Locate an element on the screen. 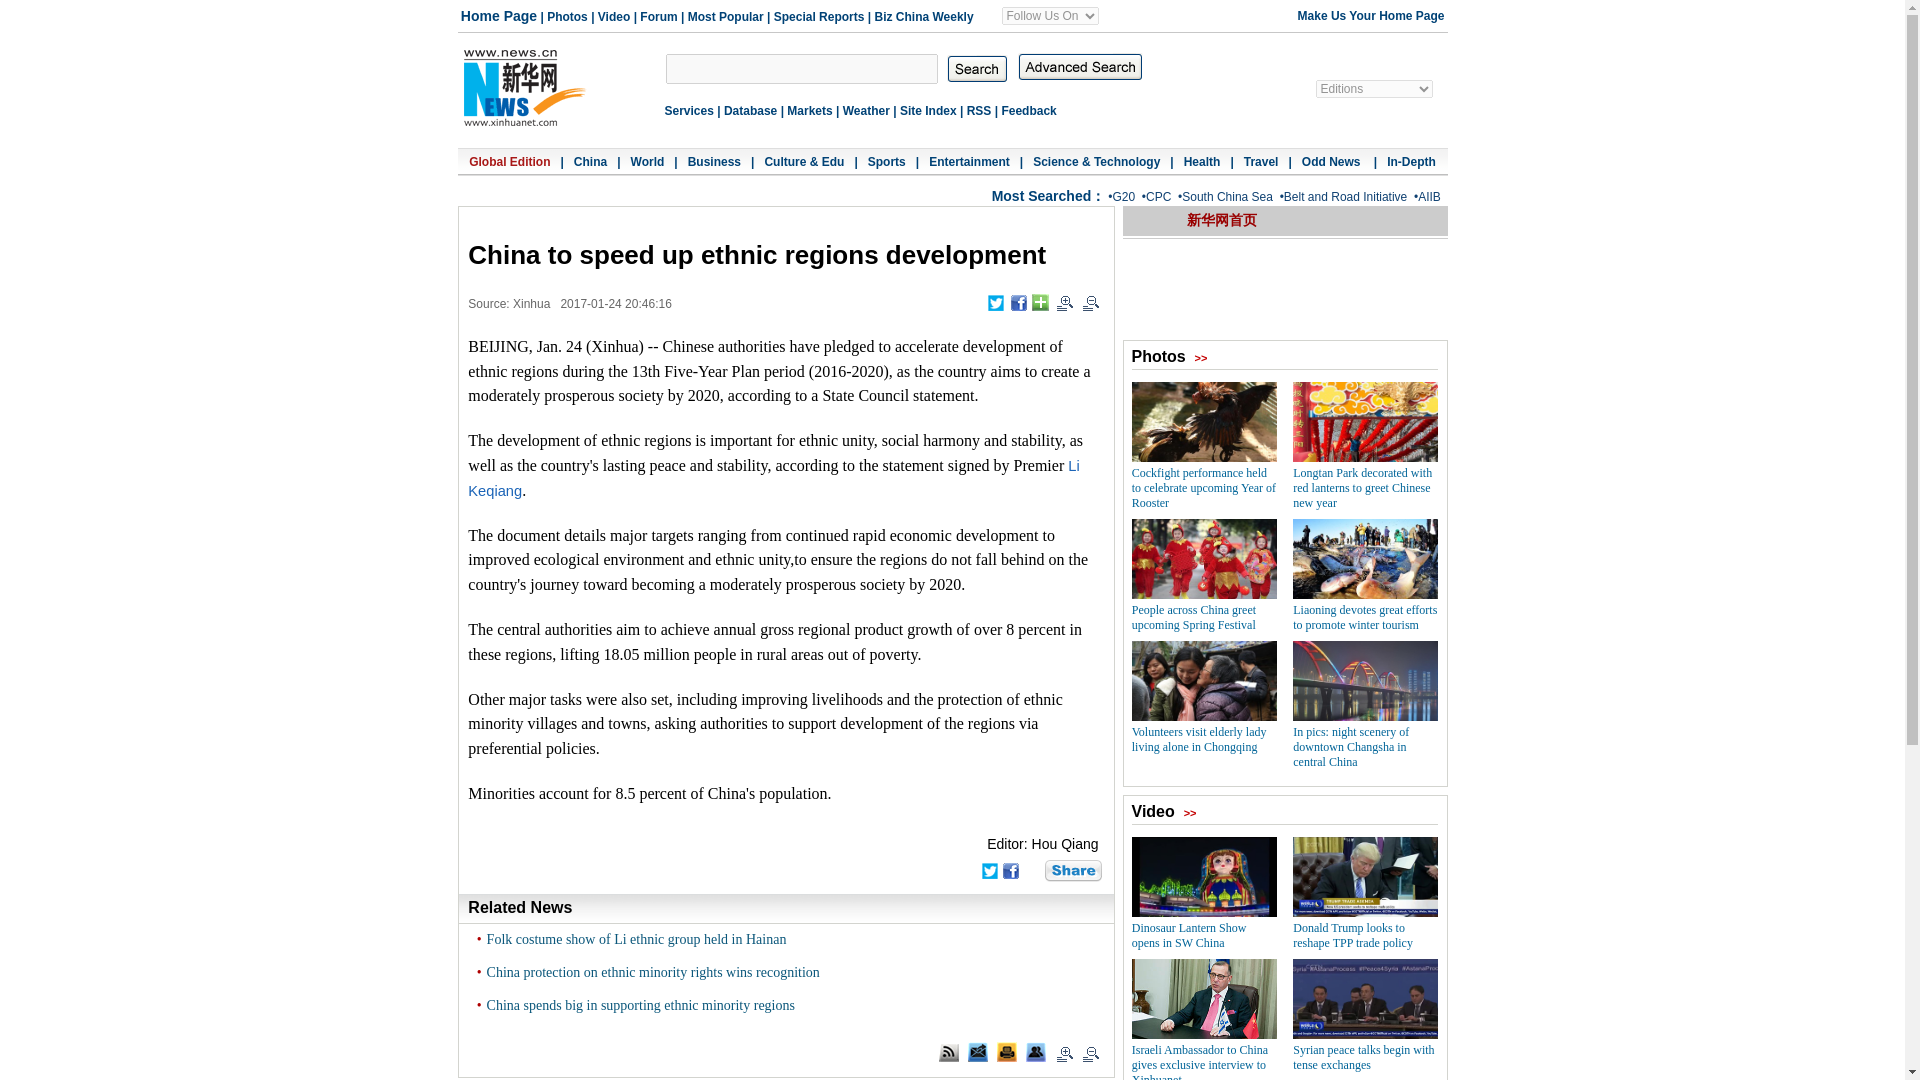  Business is located at coordinates (714, 162).